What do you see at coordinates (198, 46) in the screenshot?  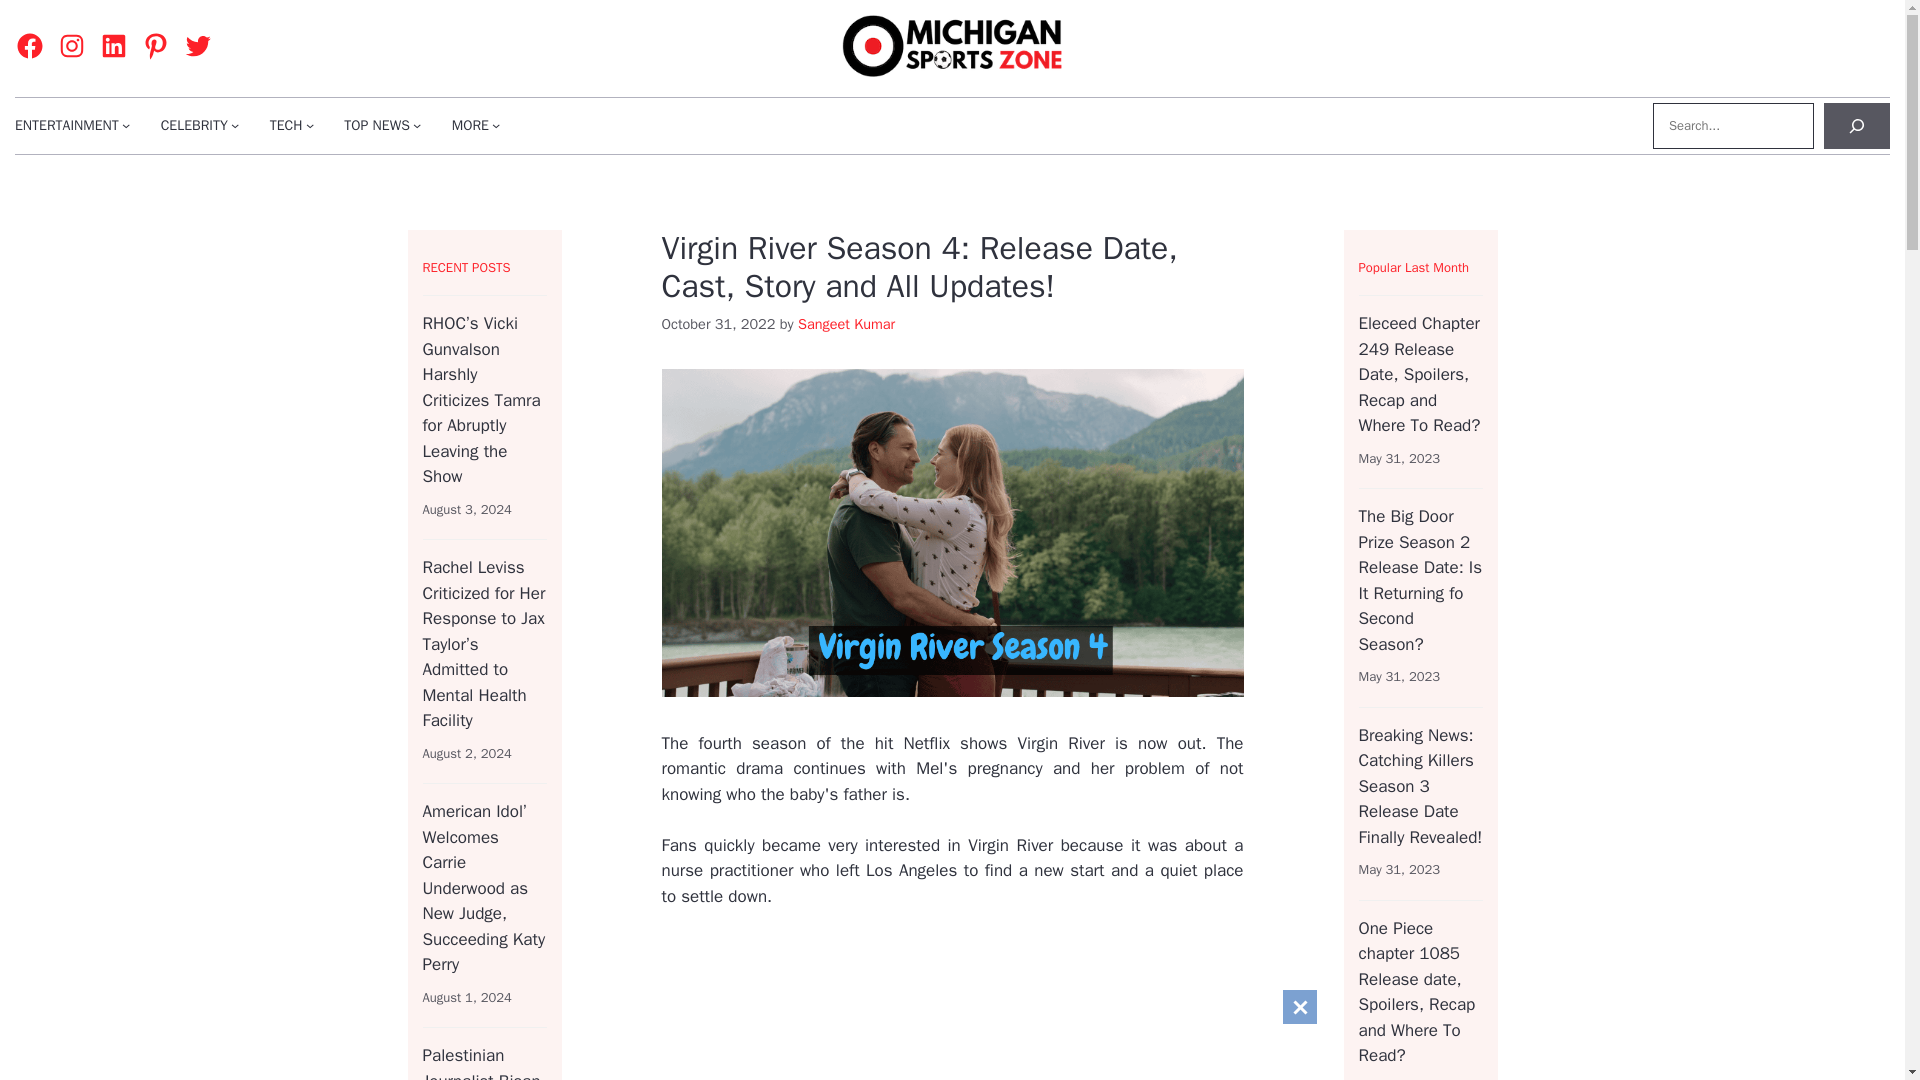 I see `Twitter` at bounding box center [198, 46].